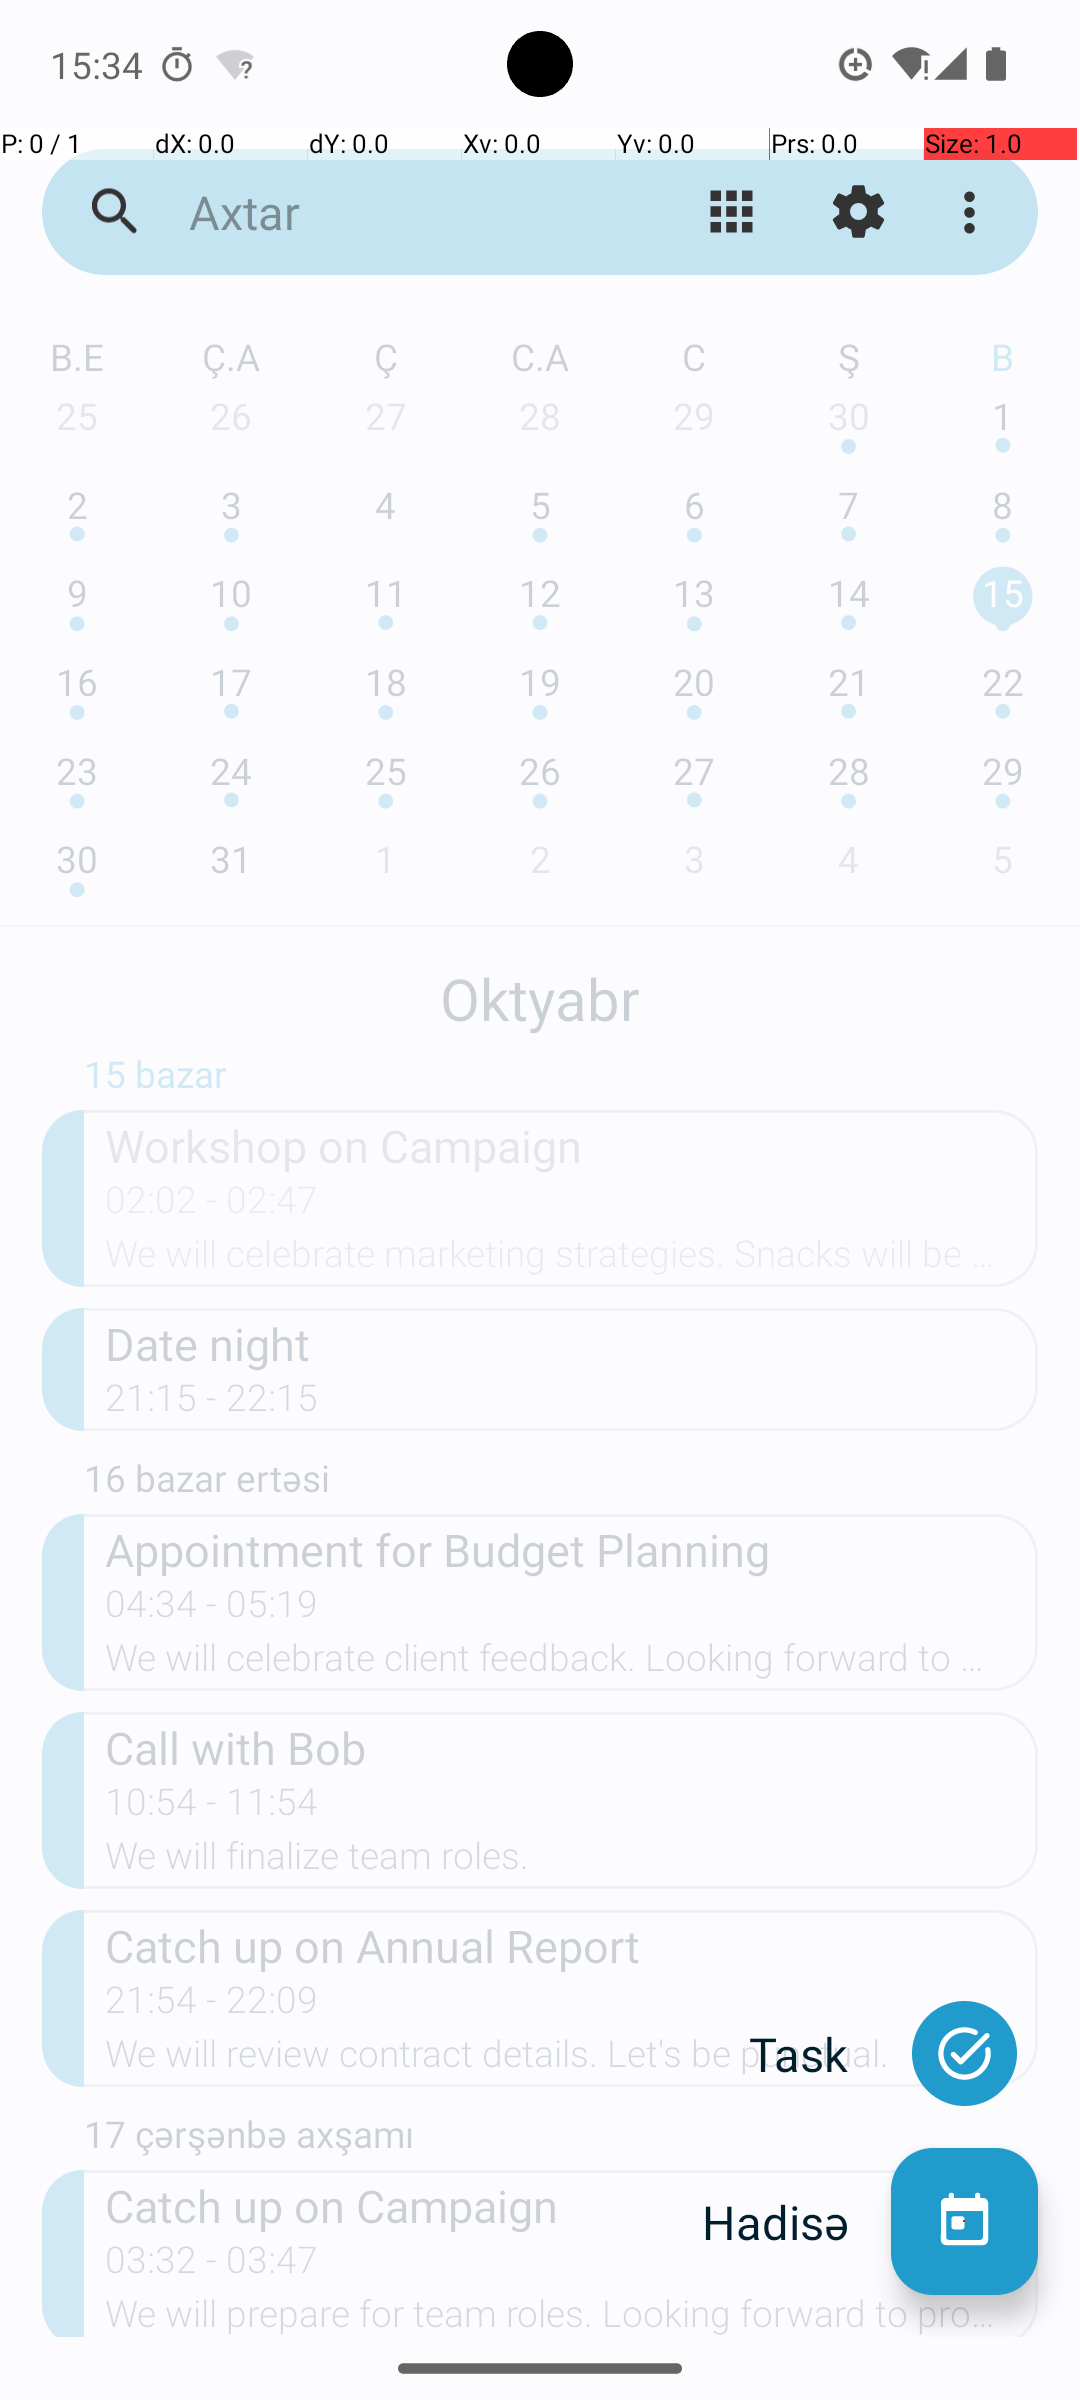  I want to click on We will celebrate client feedback. Looking forward to productive discussions., so click(572, 1664).